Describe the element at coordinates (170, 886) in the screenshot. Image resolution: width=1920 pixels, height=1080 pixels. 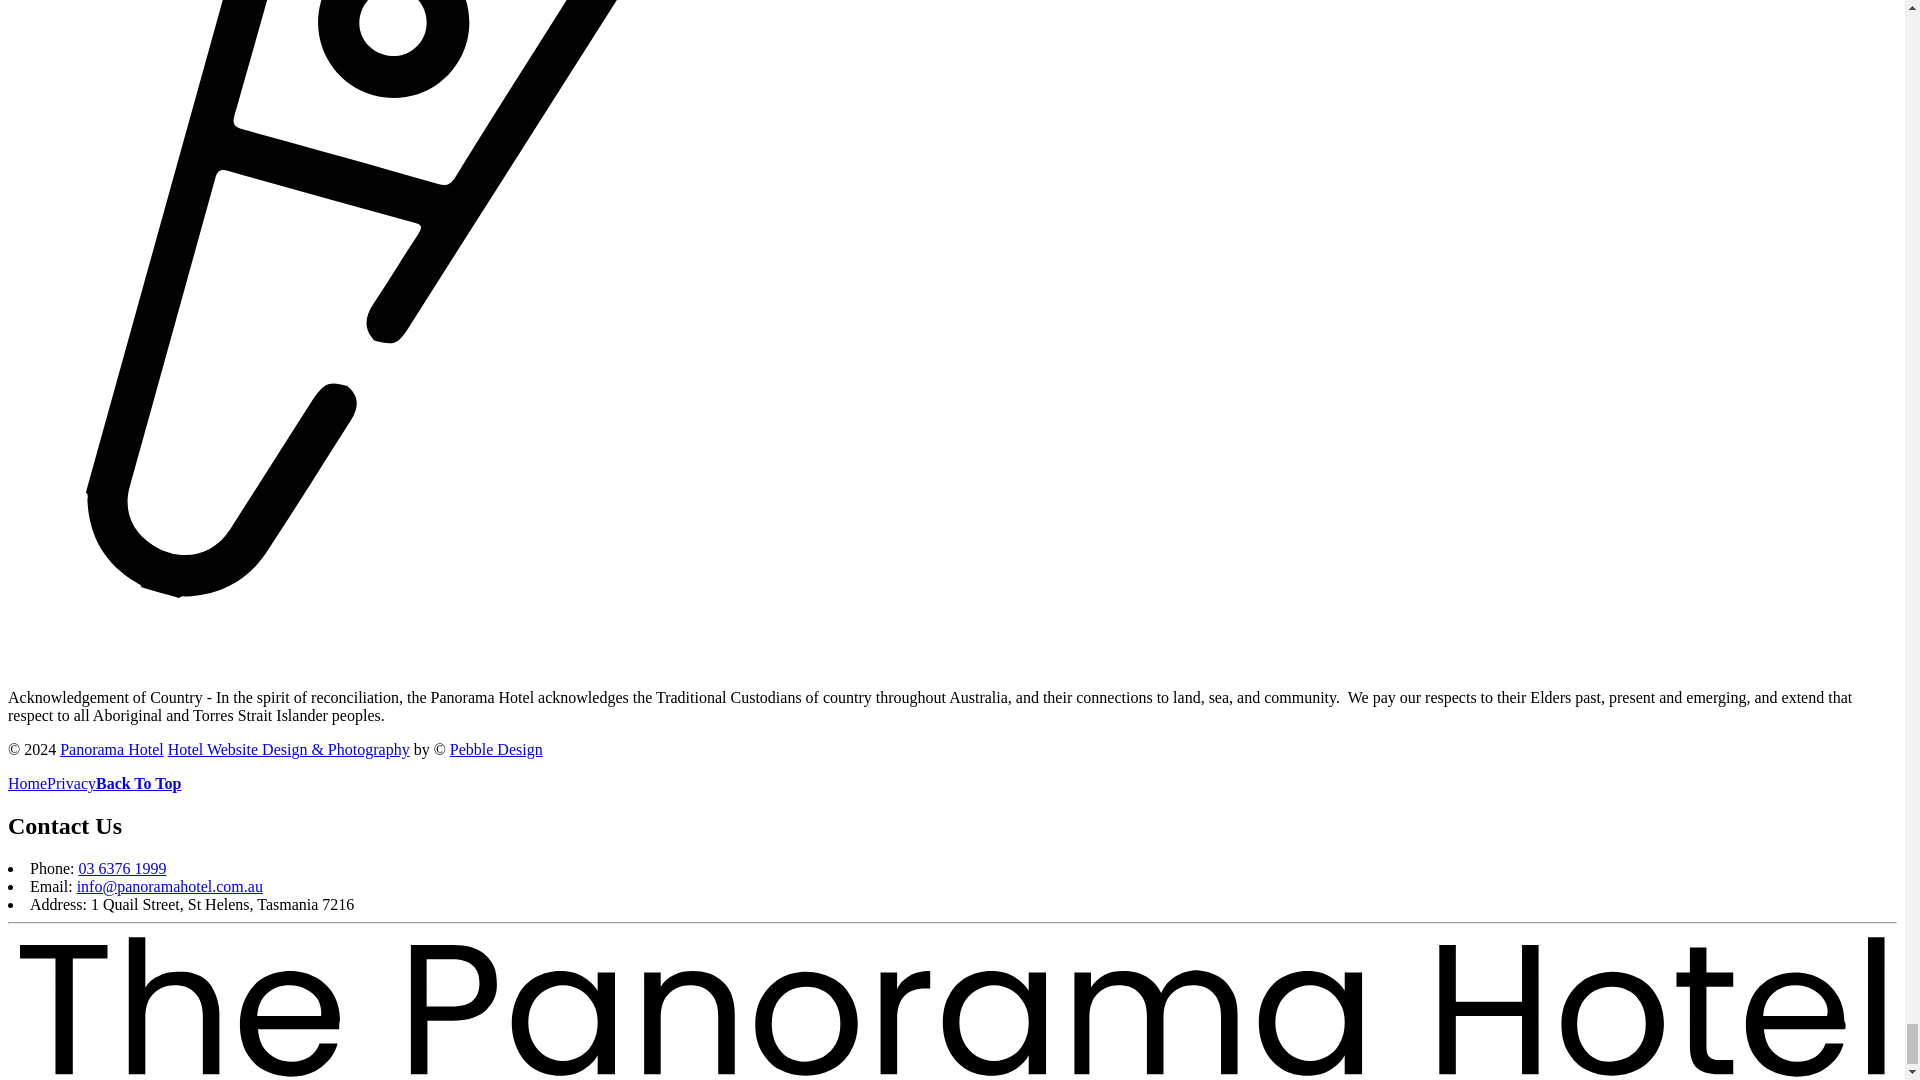
I see `Email Us` at that location.